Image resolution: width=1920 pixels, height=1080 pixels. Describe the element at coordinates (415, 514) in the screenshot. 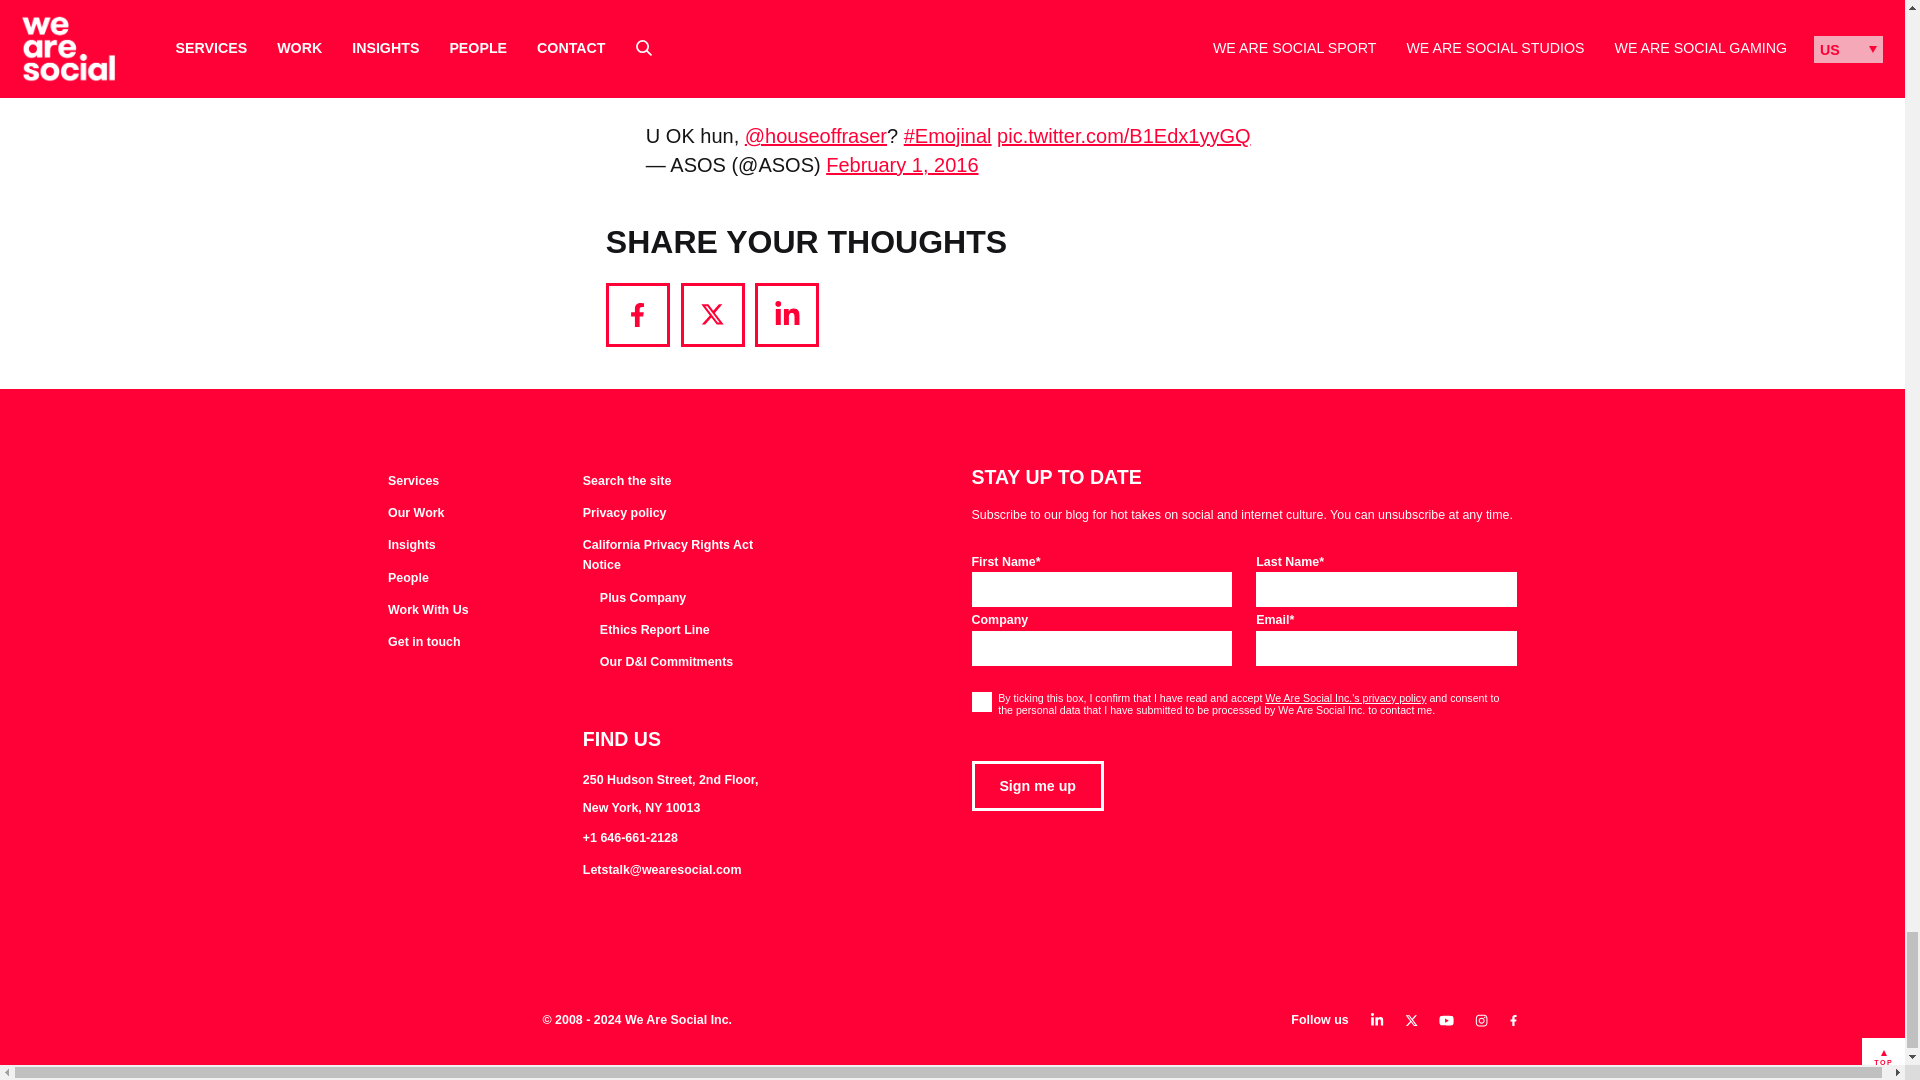

I see `Work` at that location.